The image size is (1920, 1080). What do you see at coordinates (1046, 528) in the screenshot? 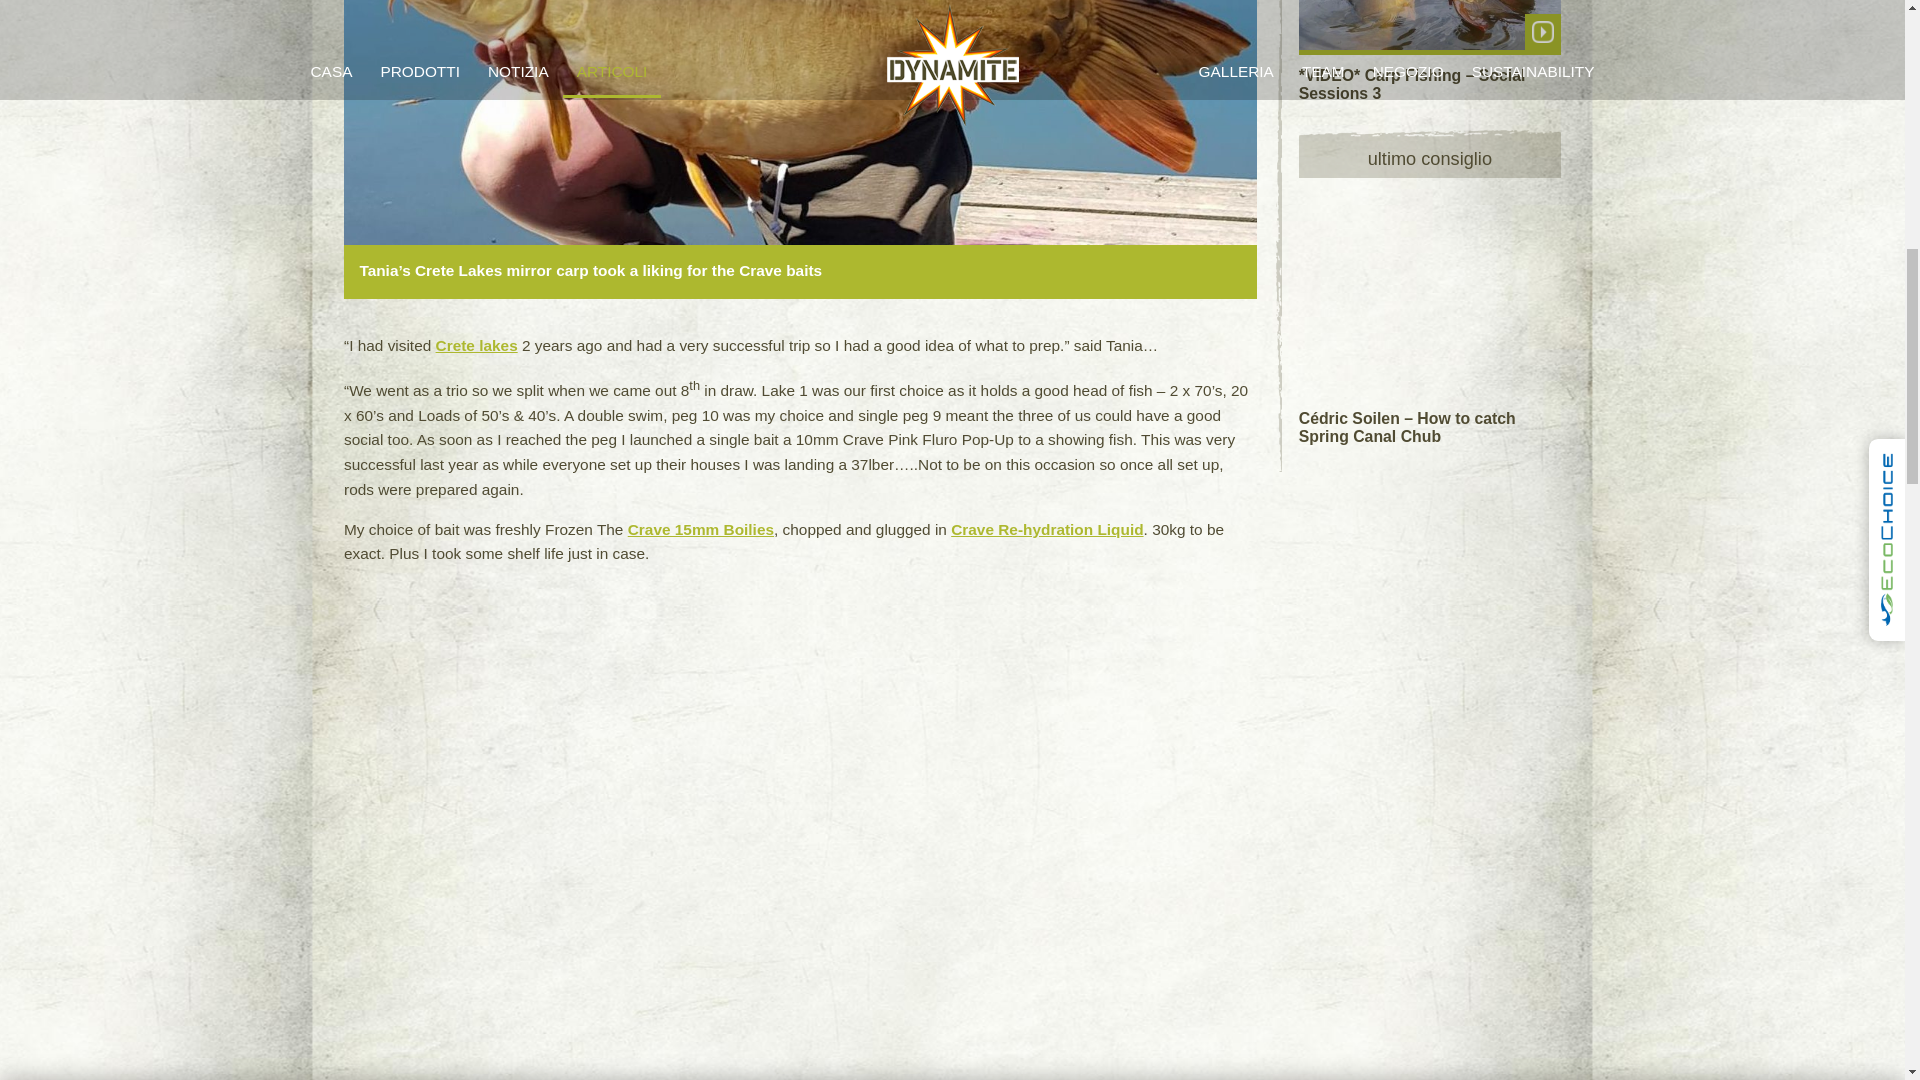
I see `Crave Re-hydration Liquid` at bounding box center [1046, 528].